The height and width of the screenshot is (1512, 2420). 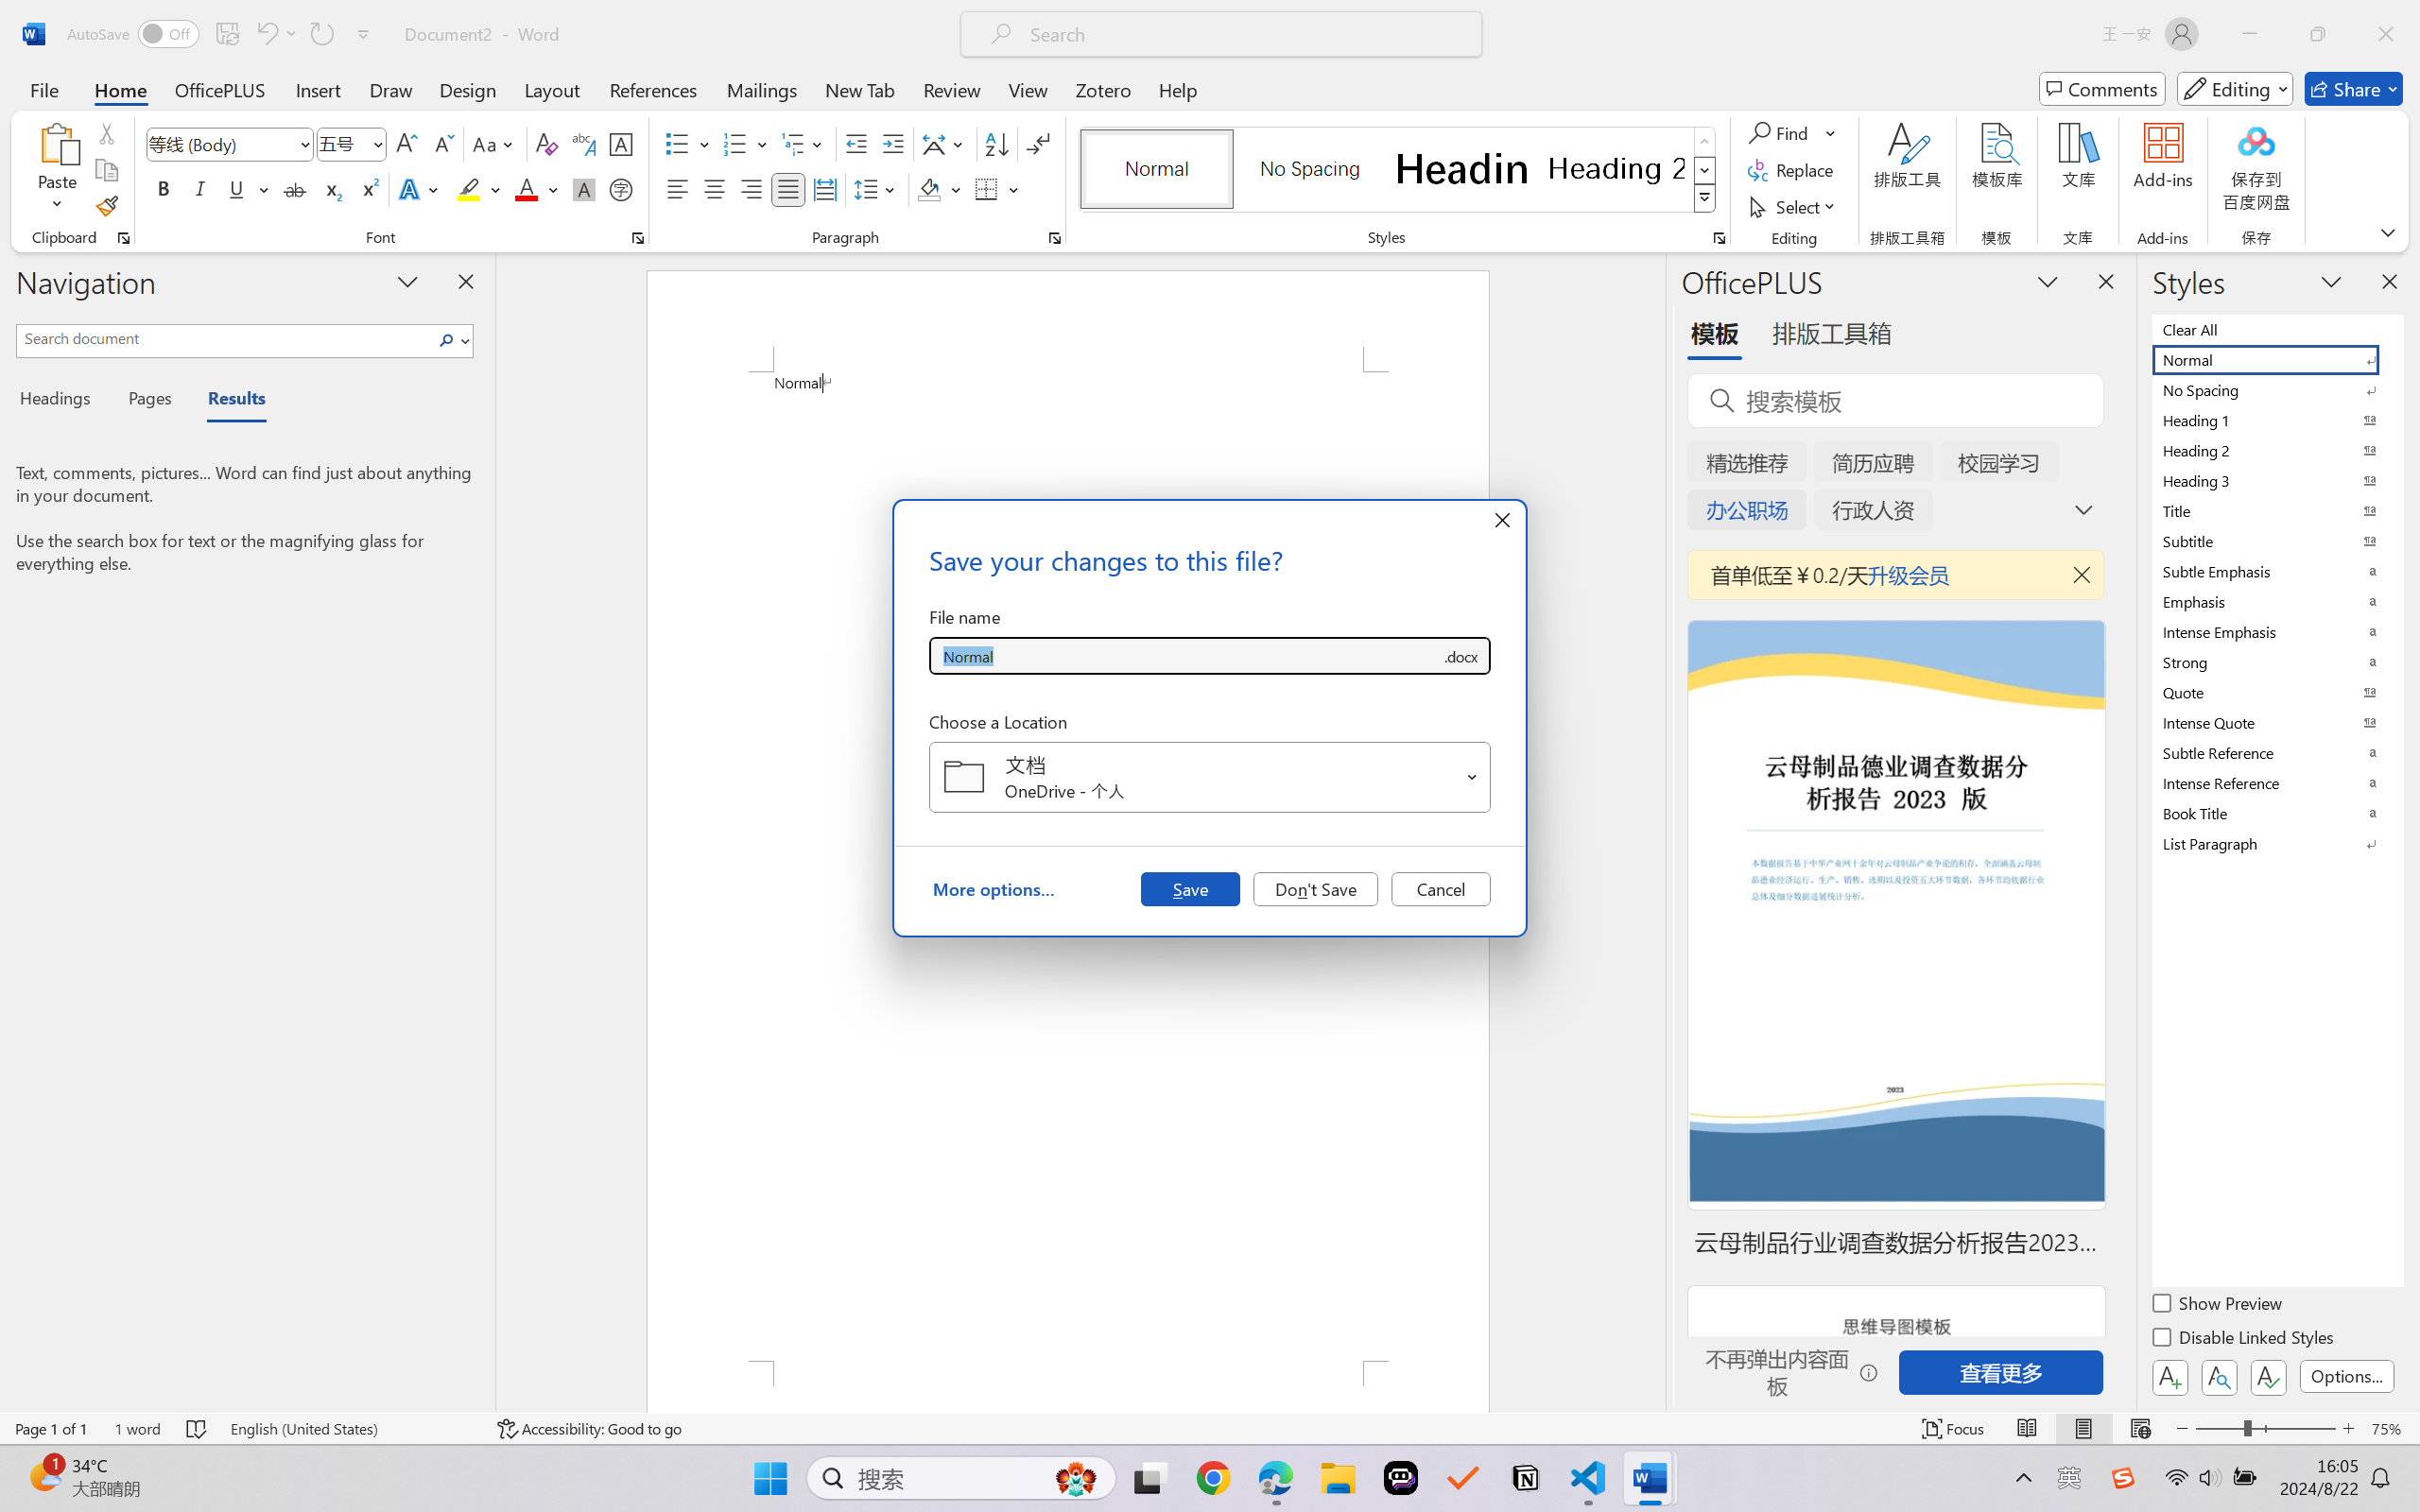 I want to click on Font Size, so click(x=342, y=144).